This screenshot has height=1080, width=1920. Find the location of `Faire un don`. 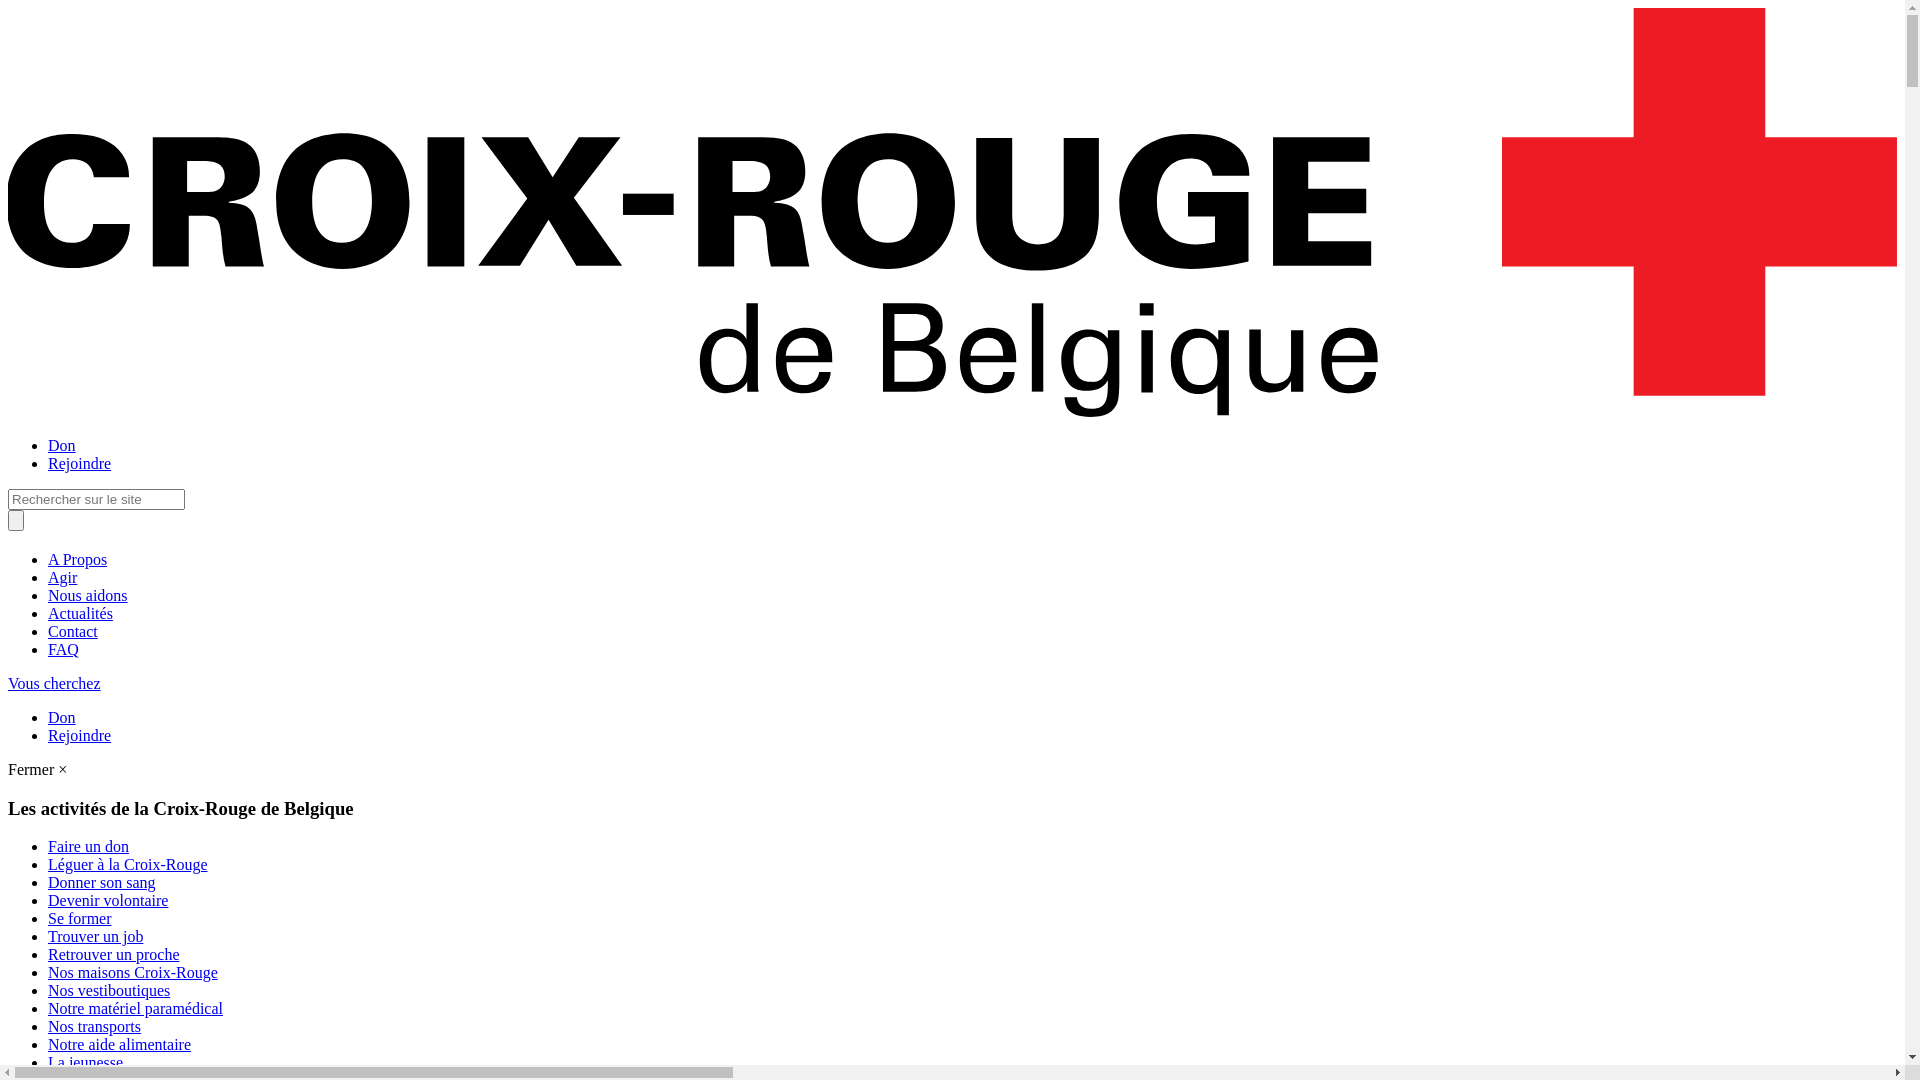

Faire un don is located at coordinates (88, 846).